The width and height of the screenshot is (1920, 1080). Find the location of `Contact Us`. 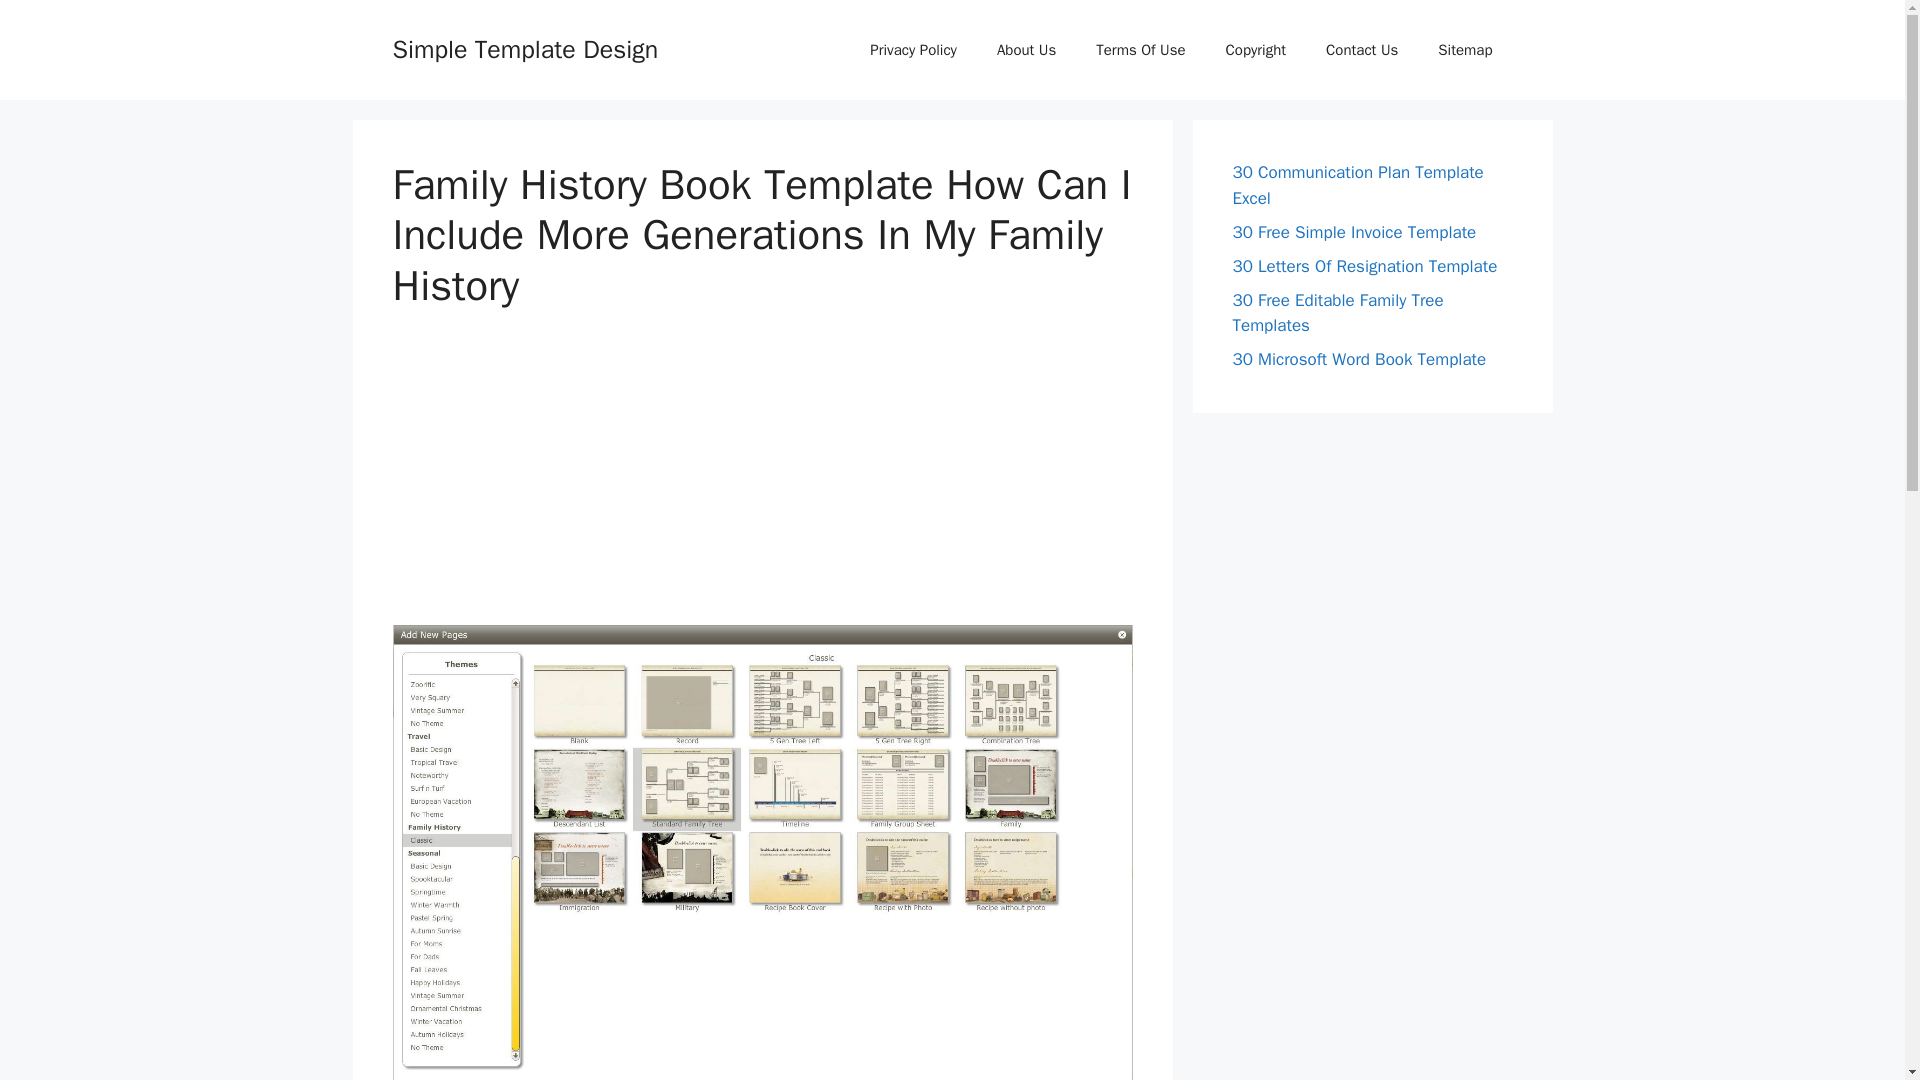

Contact Us is located at coordinates (1362, 50).